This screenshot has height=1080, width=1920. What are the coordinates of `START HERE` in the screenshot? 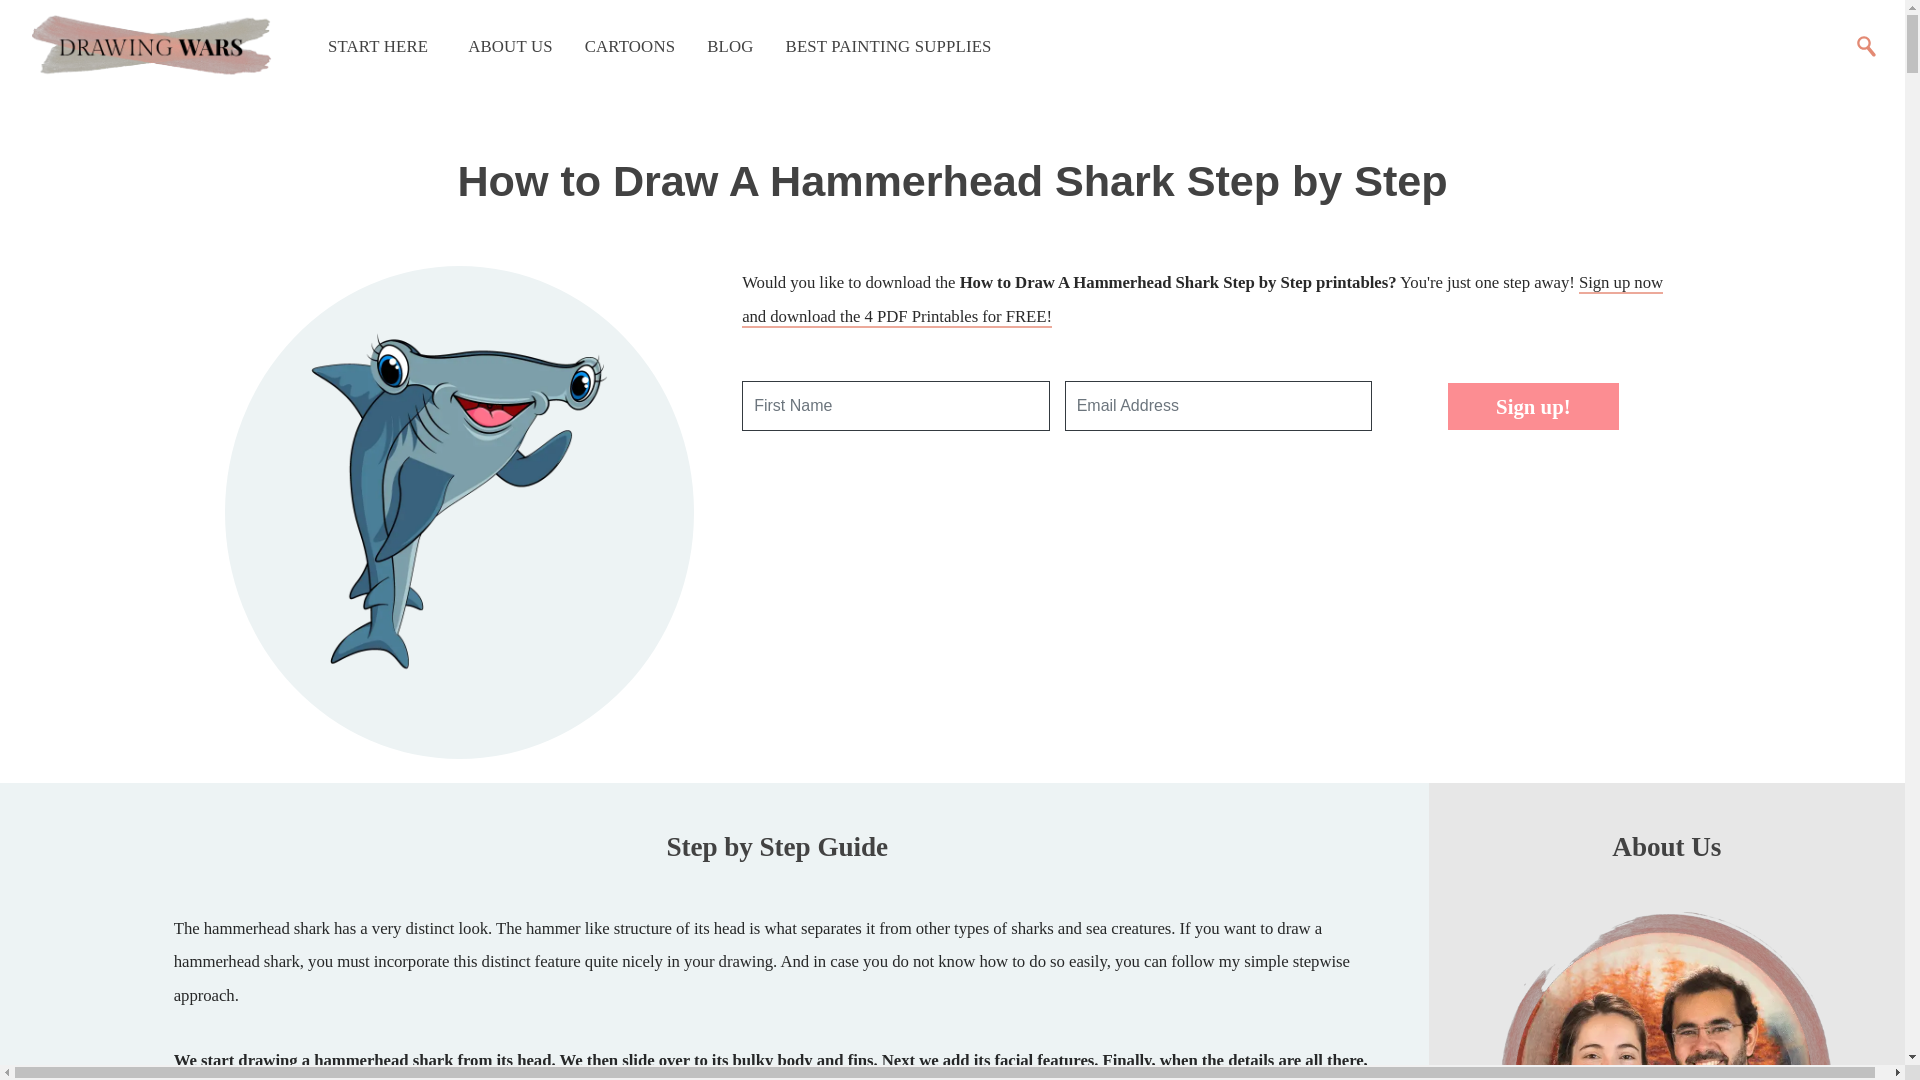 It's located at (373, 46).